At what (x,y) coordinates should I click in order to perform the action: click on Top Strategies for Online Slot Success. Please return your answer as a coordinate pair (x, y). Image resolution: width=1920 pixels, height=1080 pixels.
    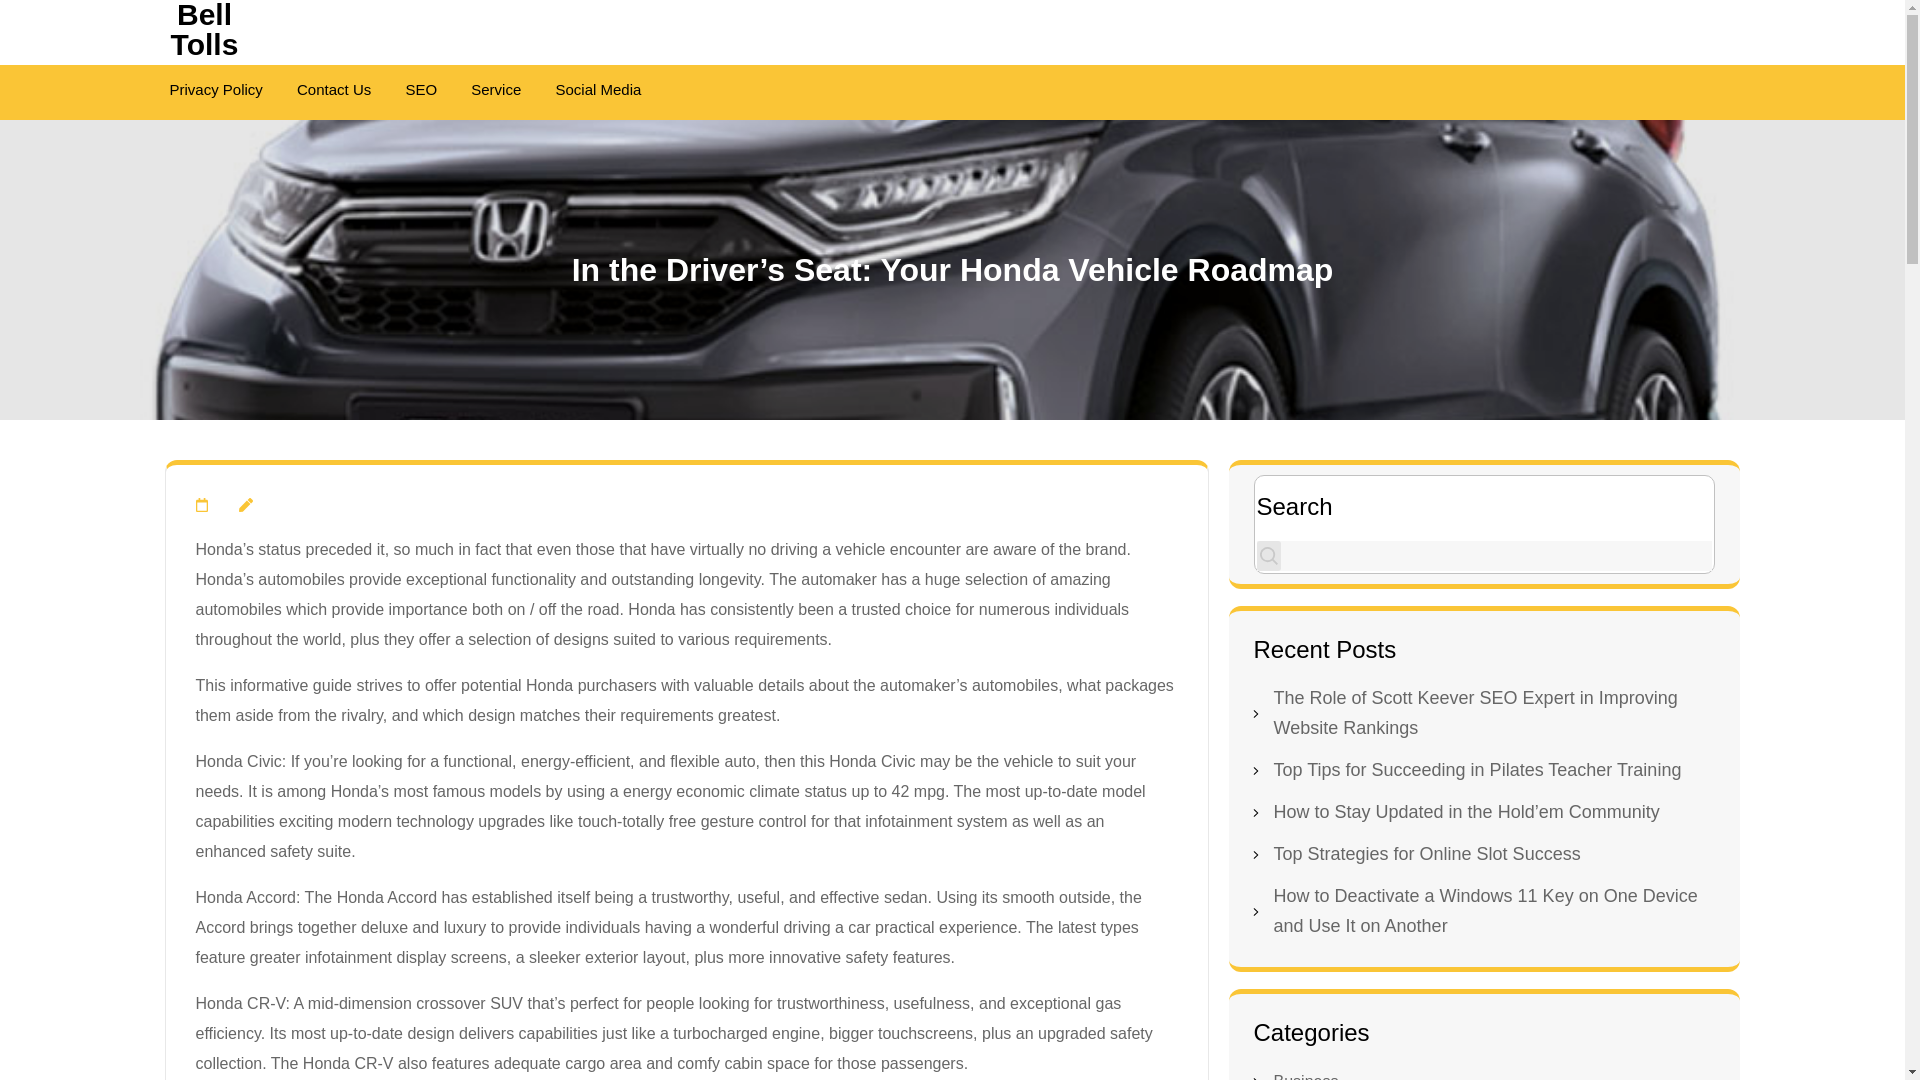
    Looking at the image, I should click on (1427, 854).